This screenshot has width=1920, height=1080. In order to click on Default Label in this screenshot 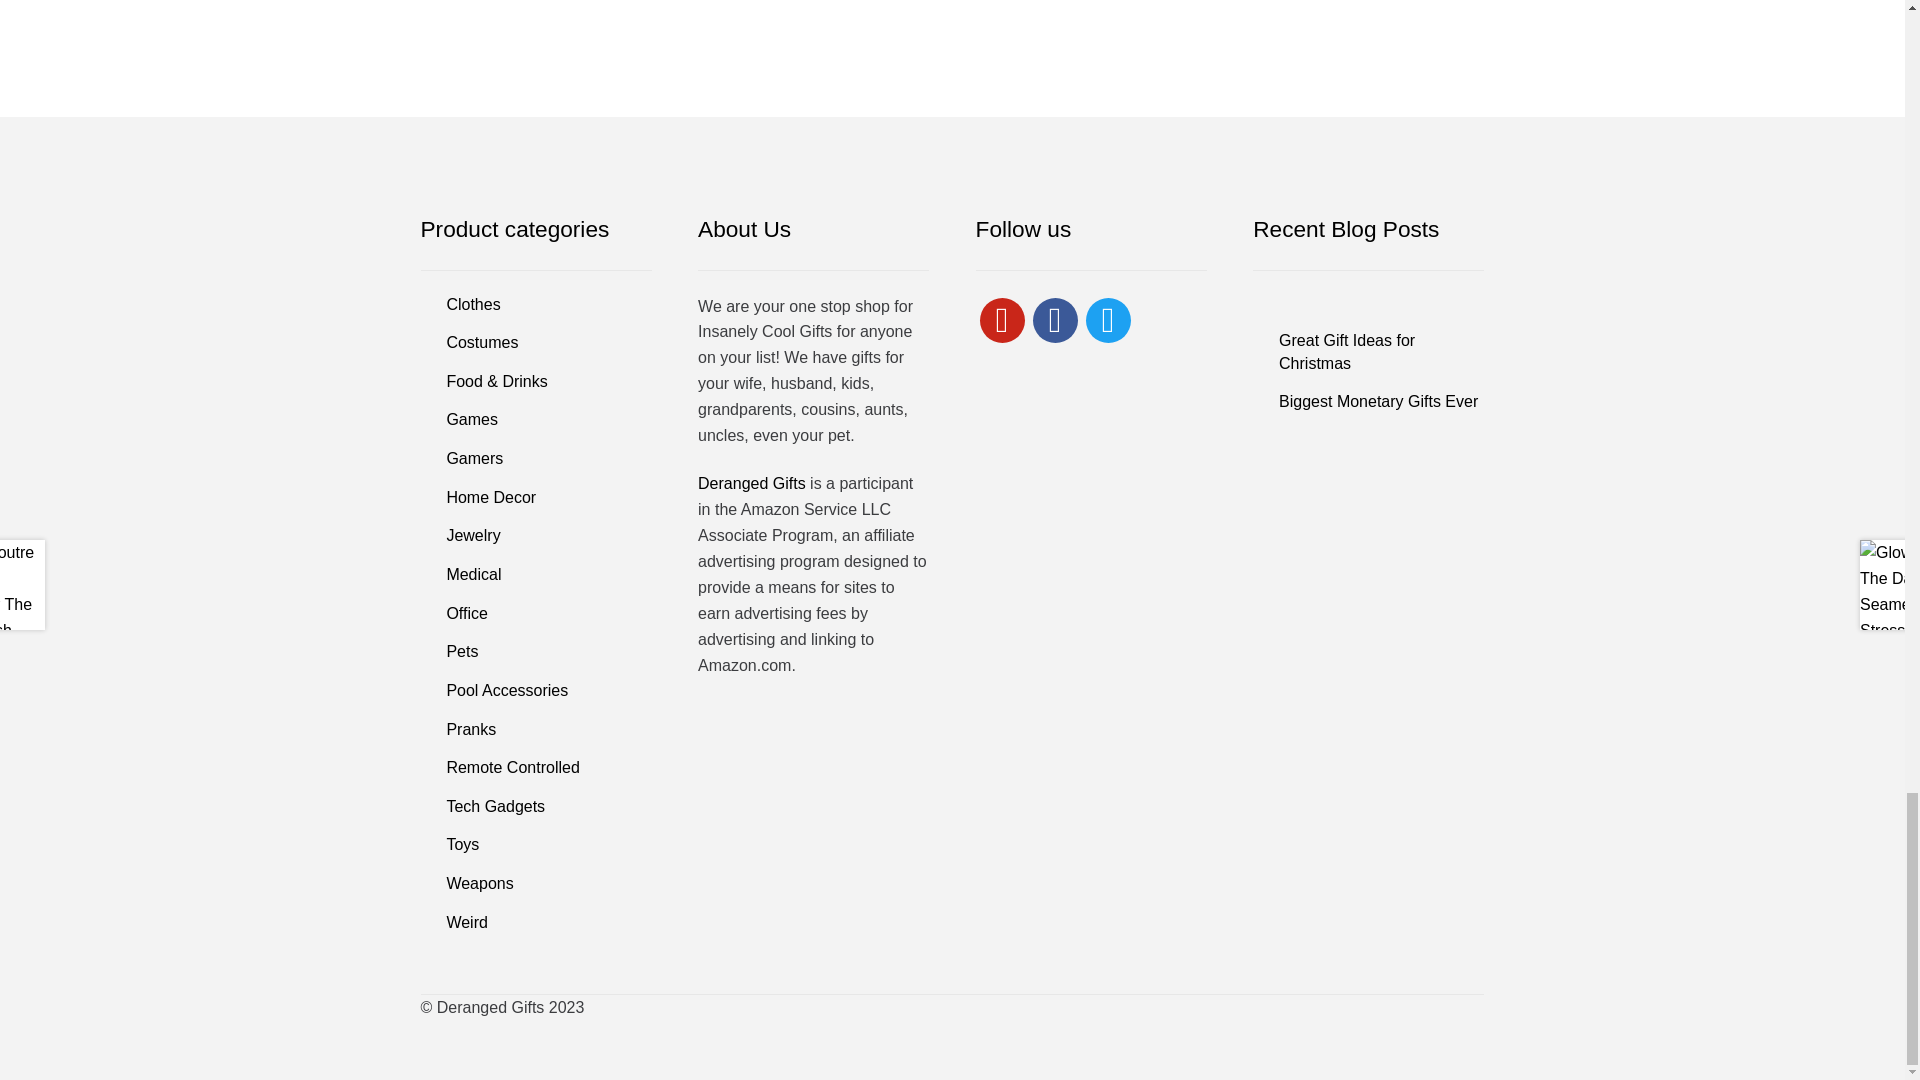, I will do `click(1002, 318)`.